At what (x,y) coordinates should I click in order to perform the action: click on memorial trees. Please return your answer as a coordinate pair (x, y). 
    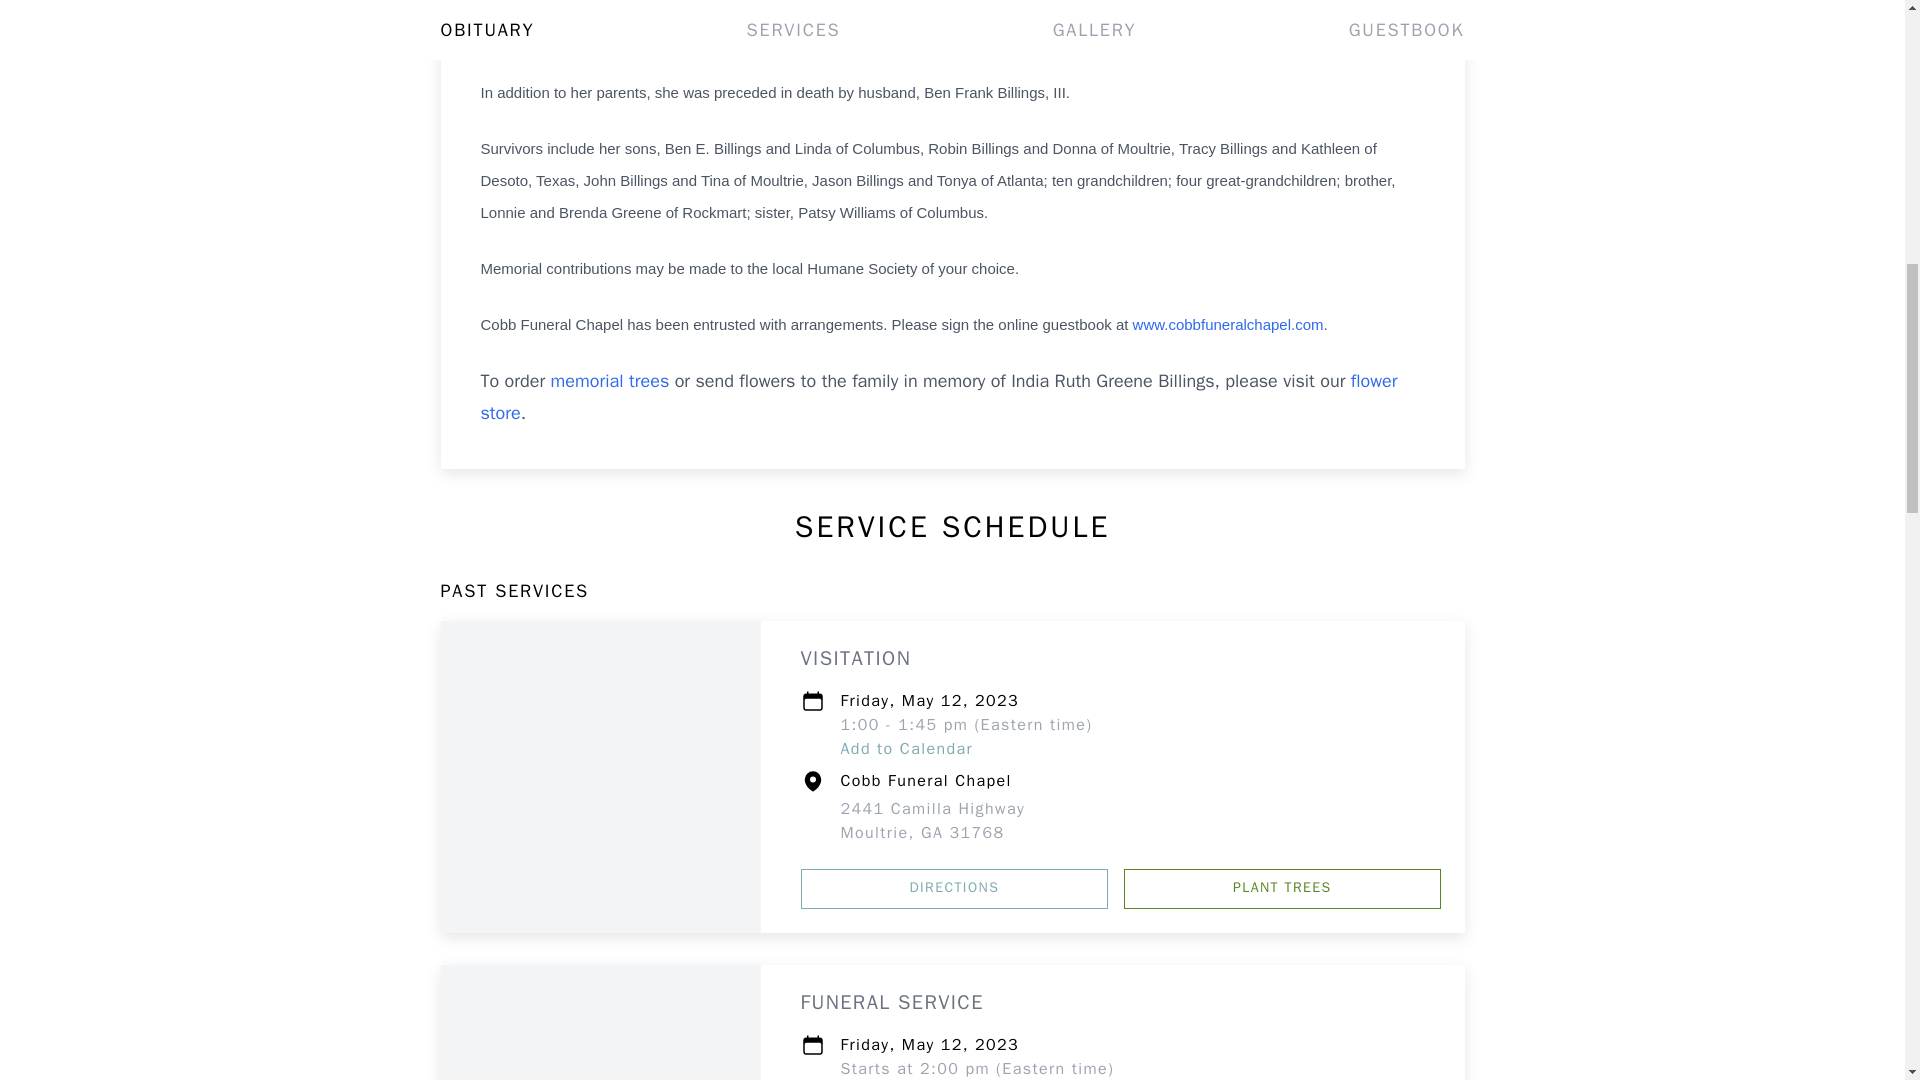
    Looking at the image, I should click on (610, 381).